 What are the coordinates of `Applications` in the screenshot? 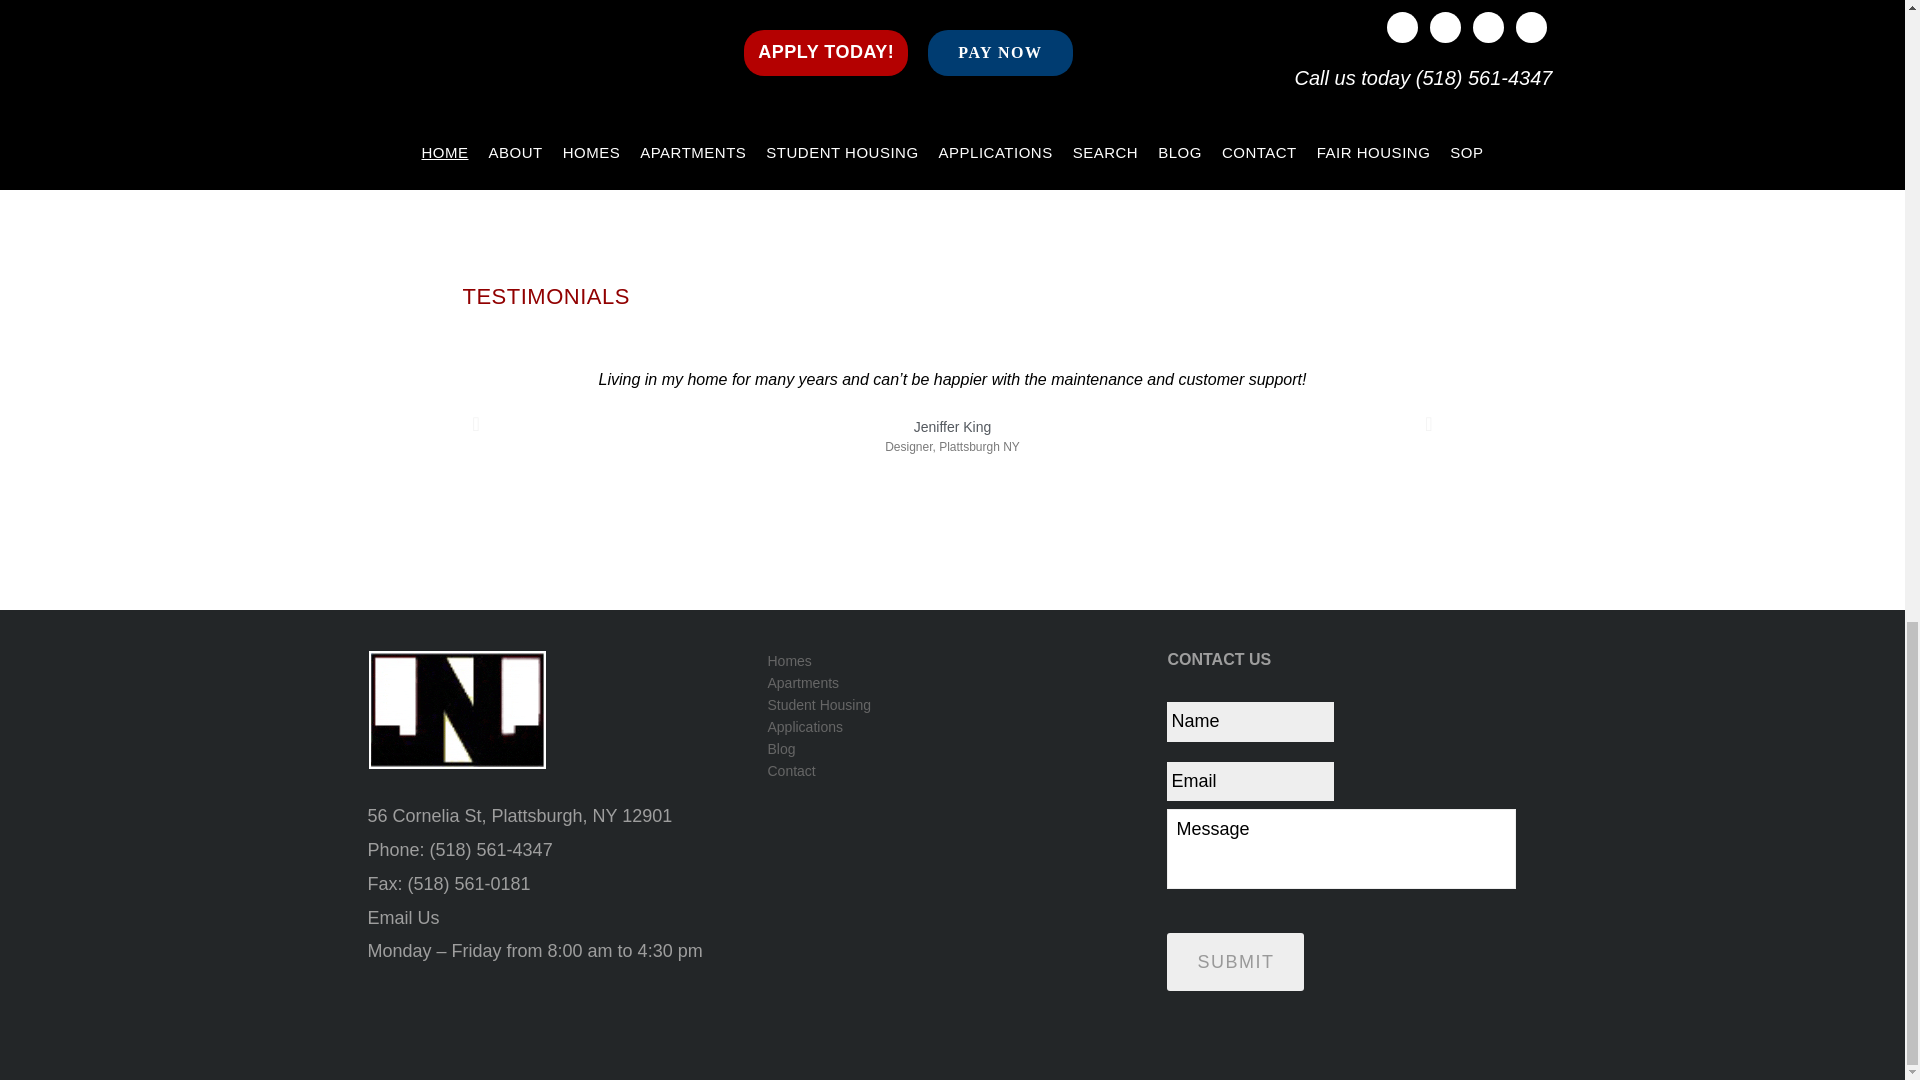 It's located at (949, 726).